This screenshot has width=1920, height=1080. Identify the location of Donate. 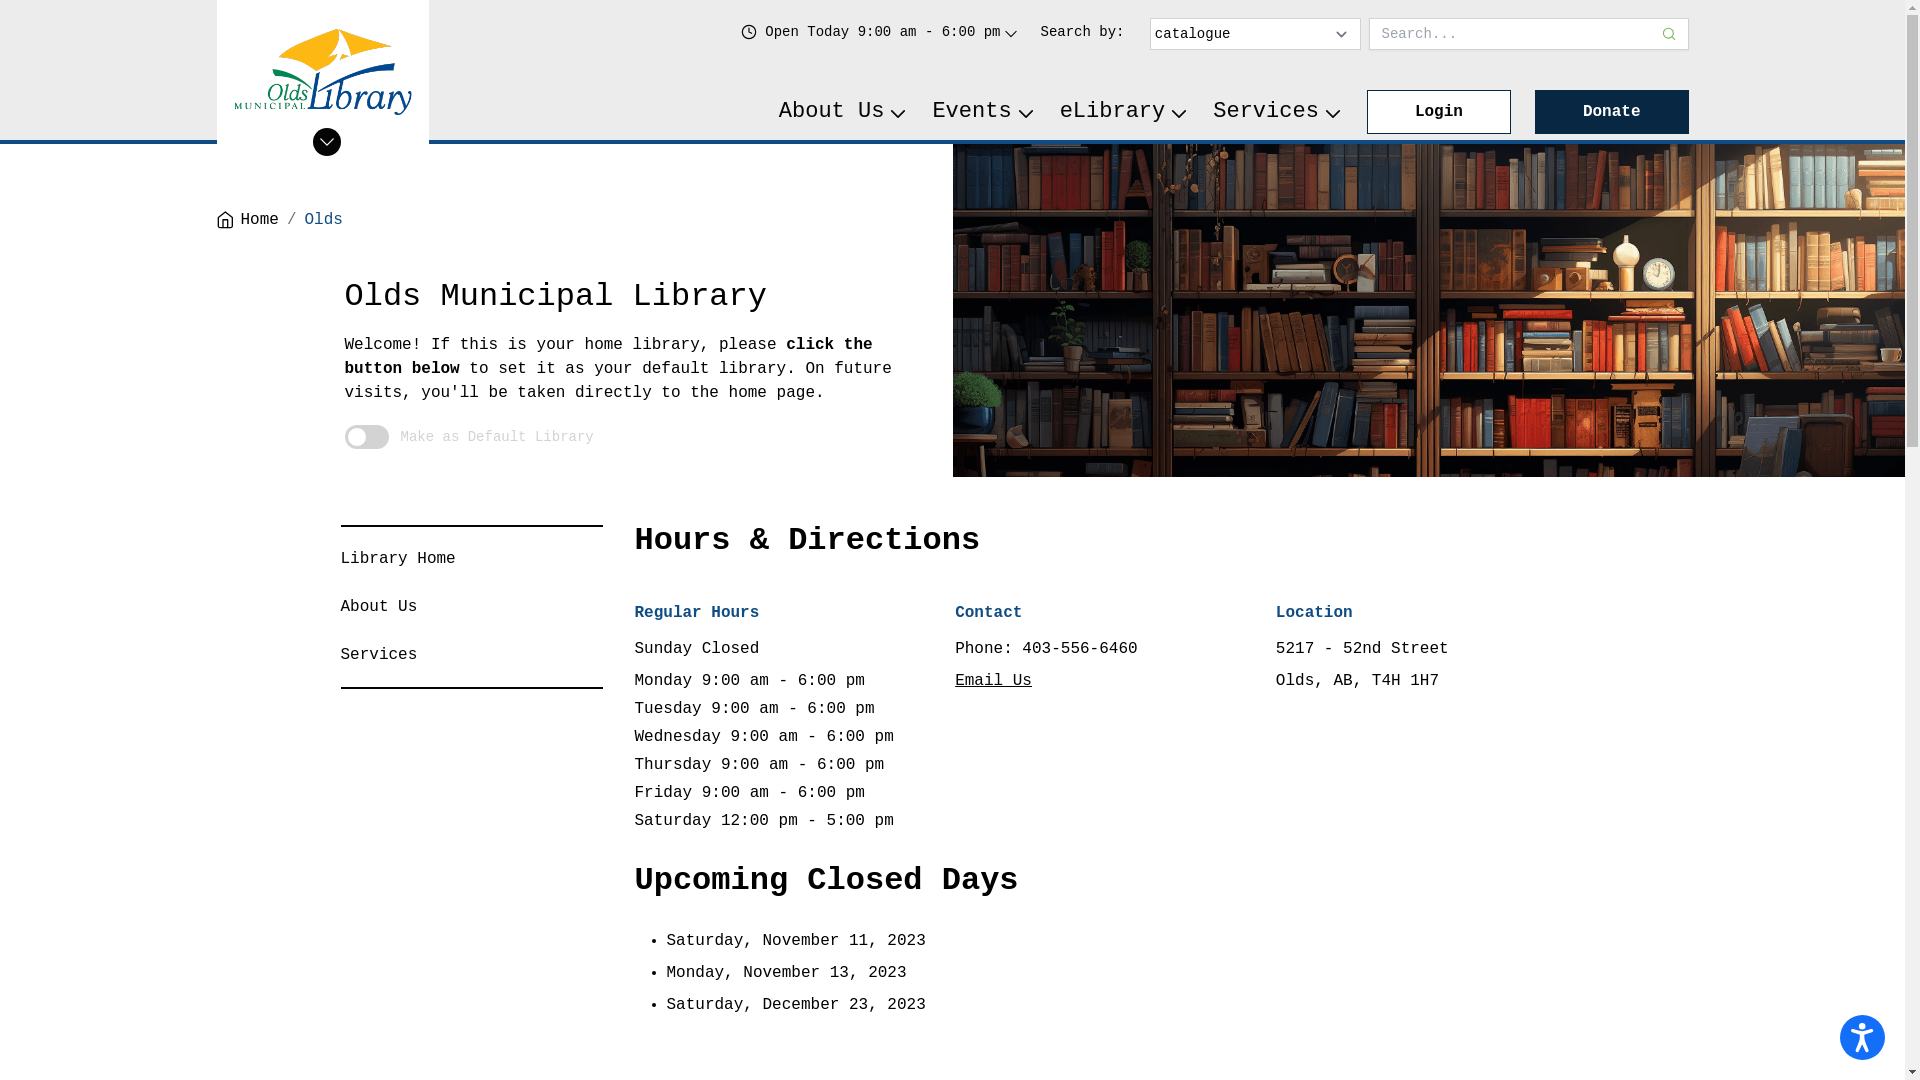
(1612, 112).